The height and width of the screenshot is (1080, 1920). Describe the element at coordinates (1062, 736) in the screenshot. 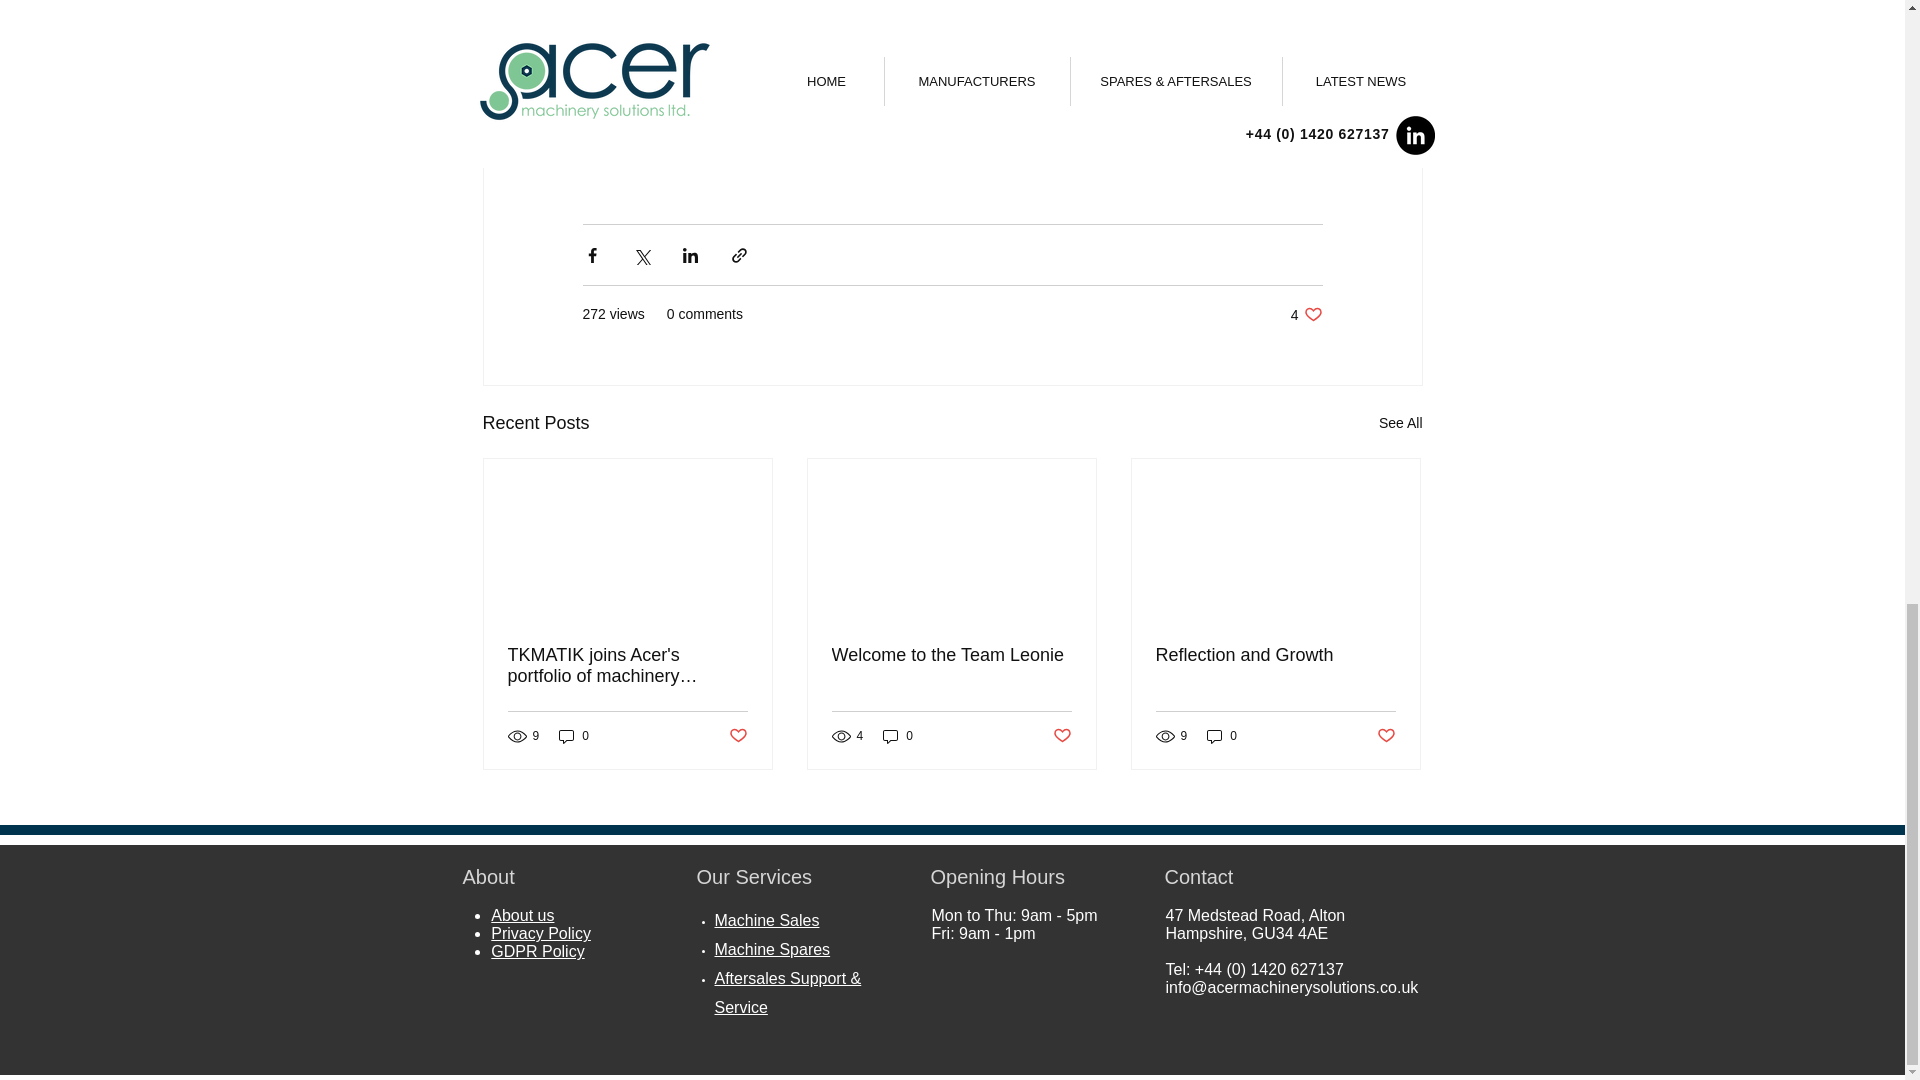

I see `Reflection and Growth` at that location.